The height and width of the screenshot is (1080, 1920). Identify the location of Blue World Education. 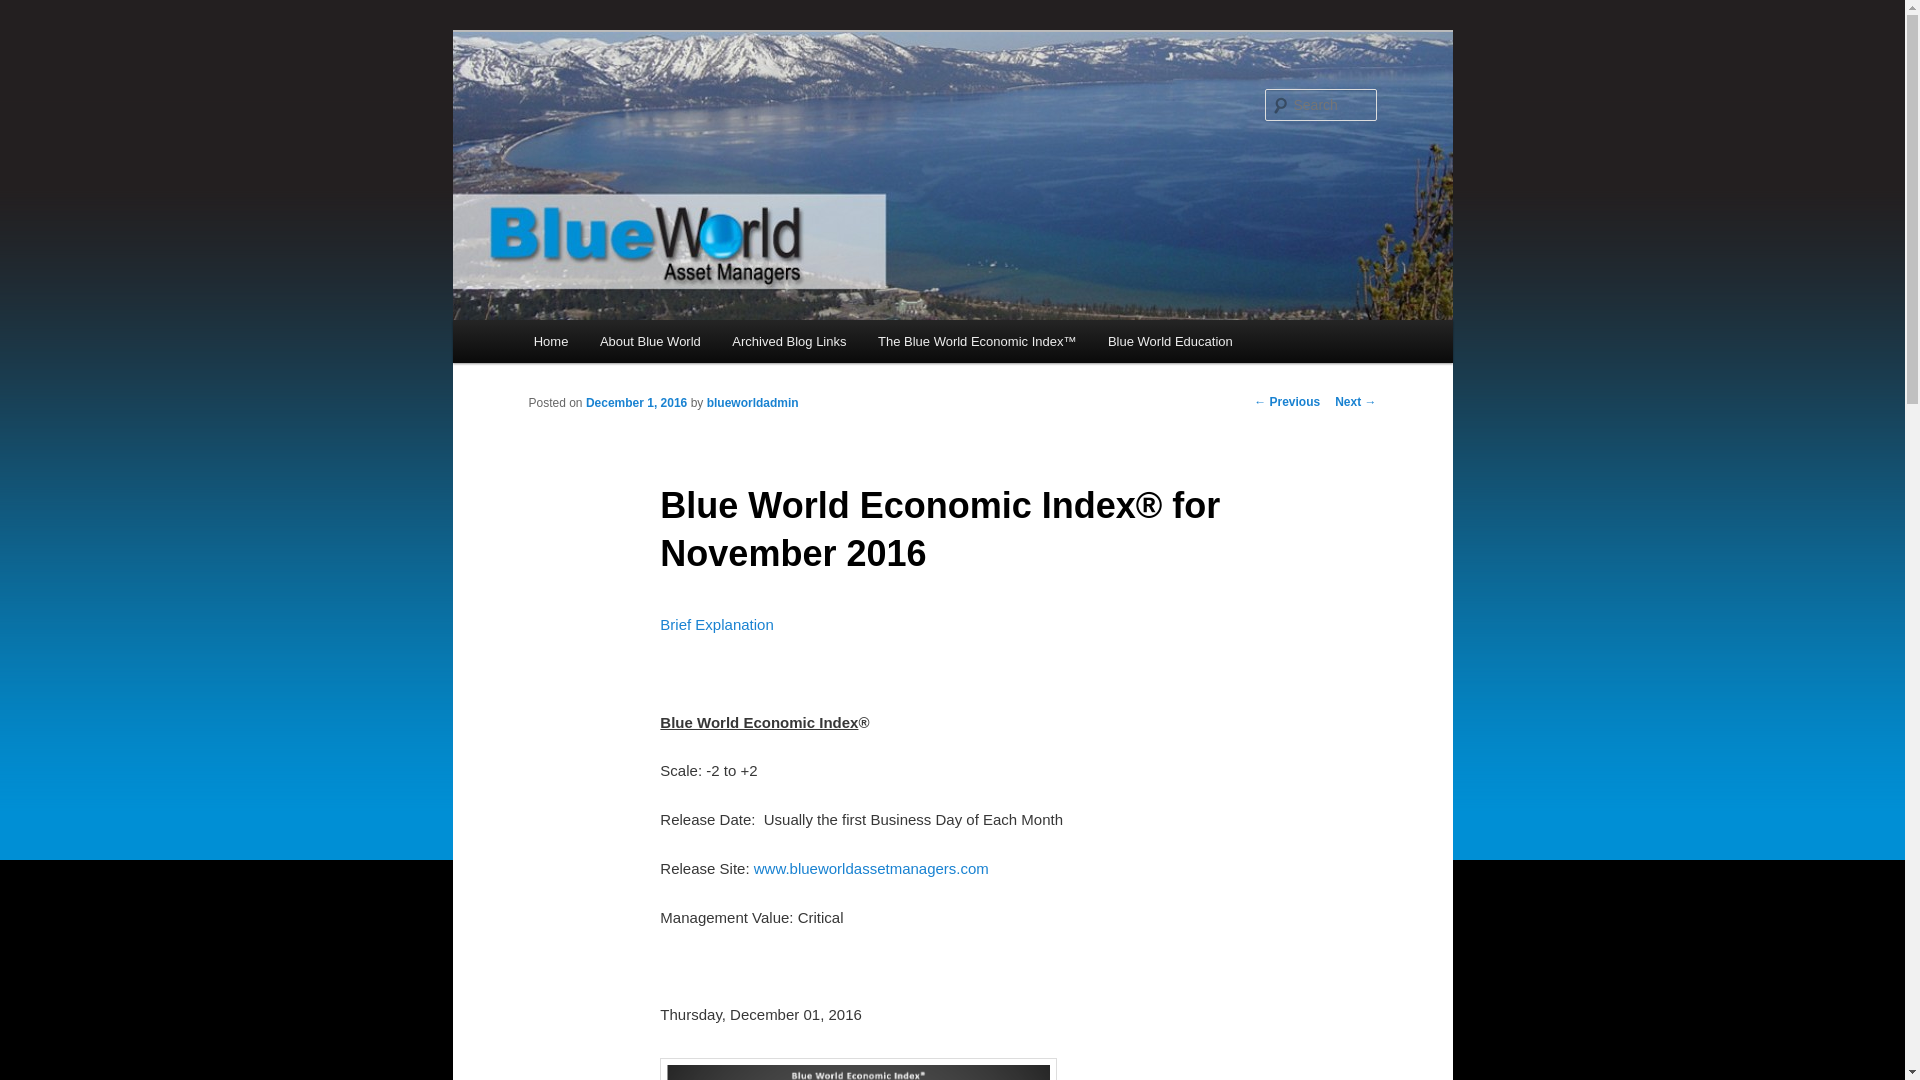
(1170, 340).